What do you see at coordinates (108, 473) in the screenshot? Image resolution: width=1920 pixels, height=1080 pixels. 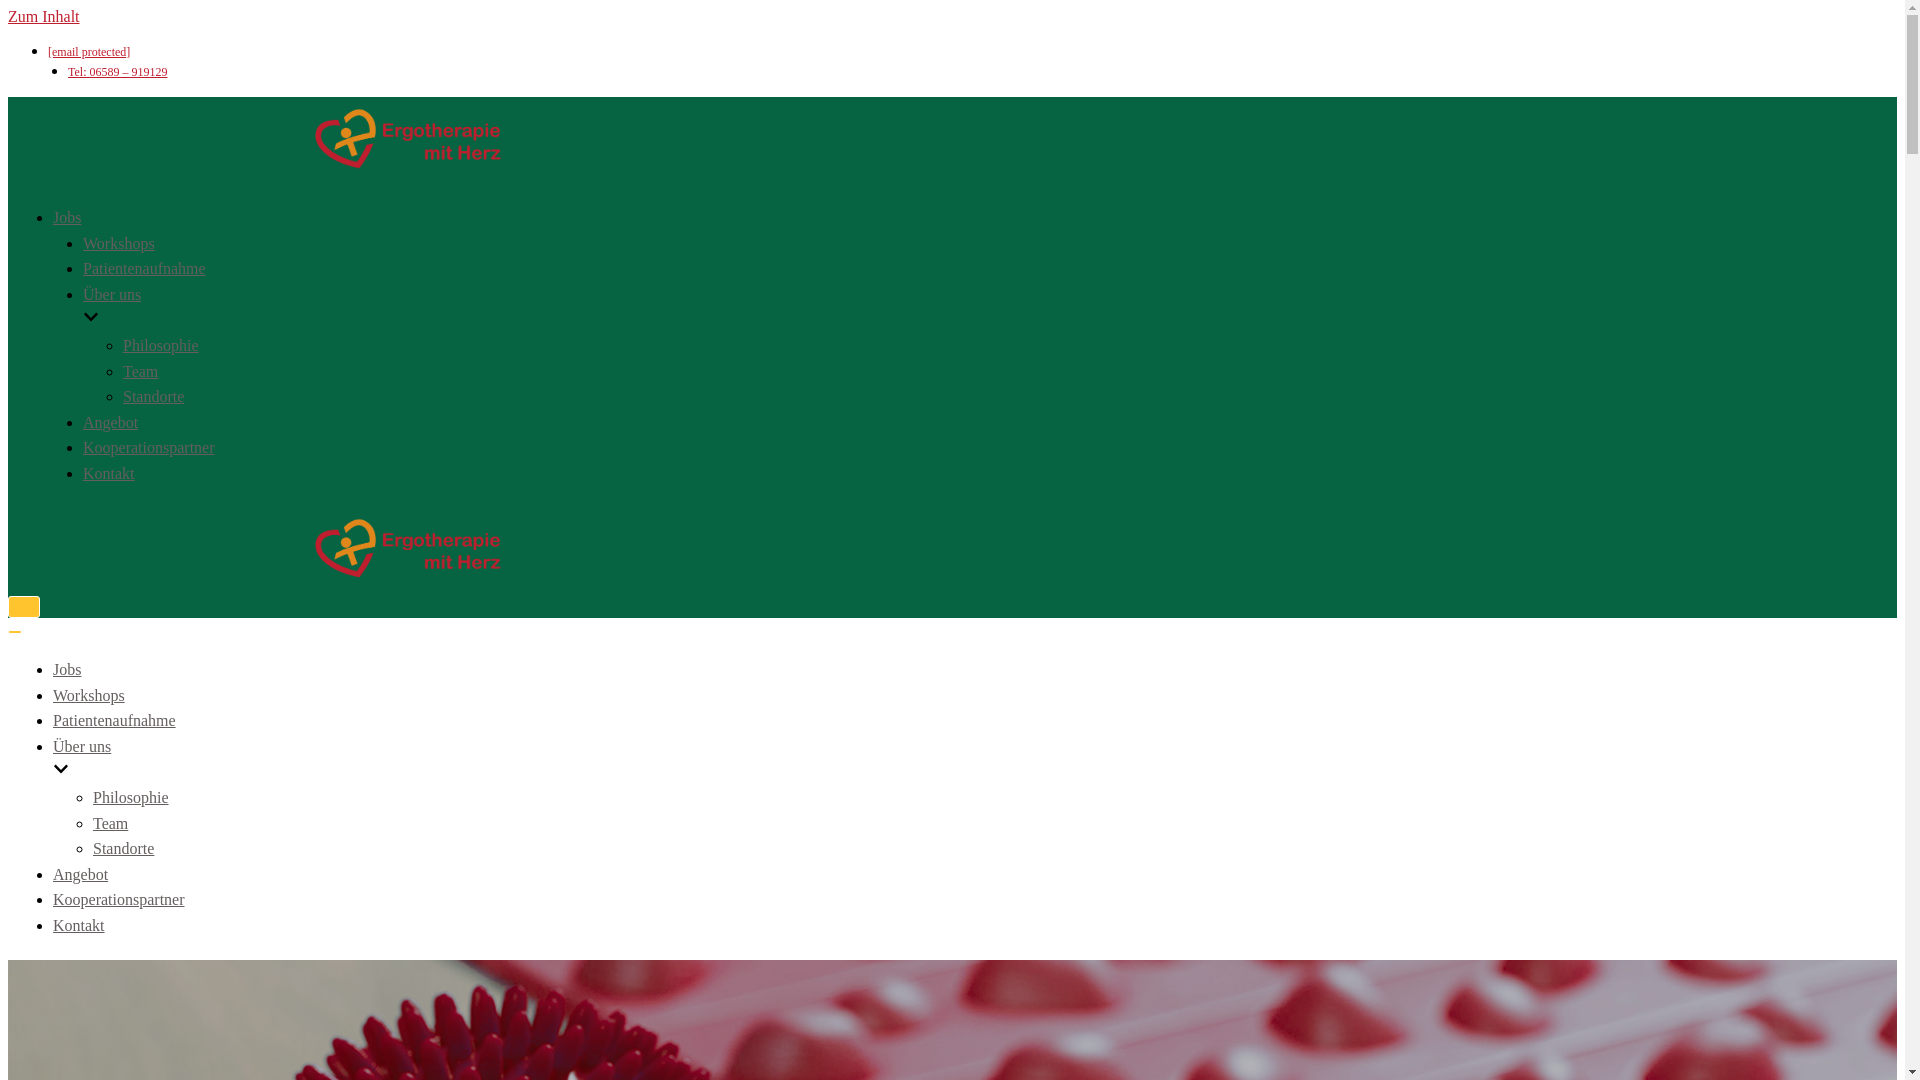 I see `Kontakt` at bounding box center [108, 473].